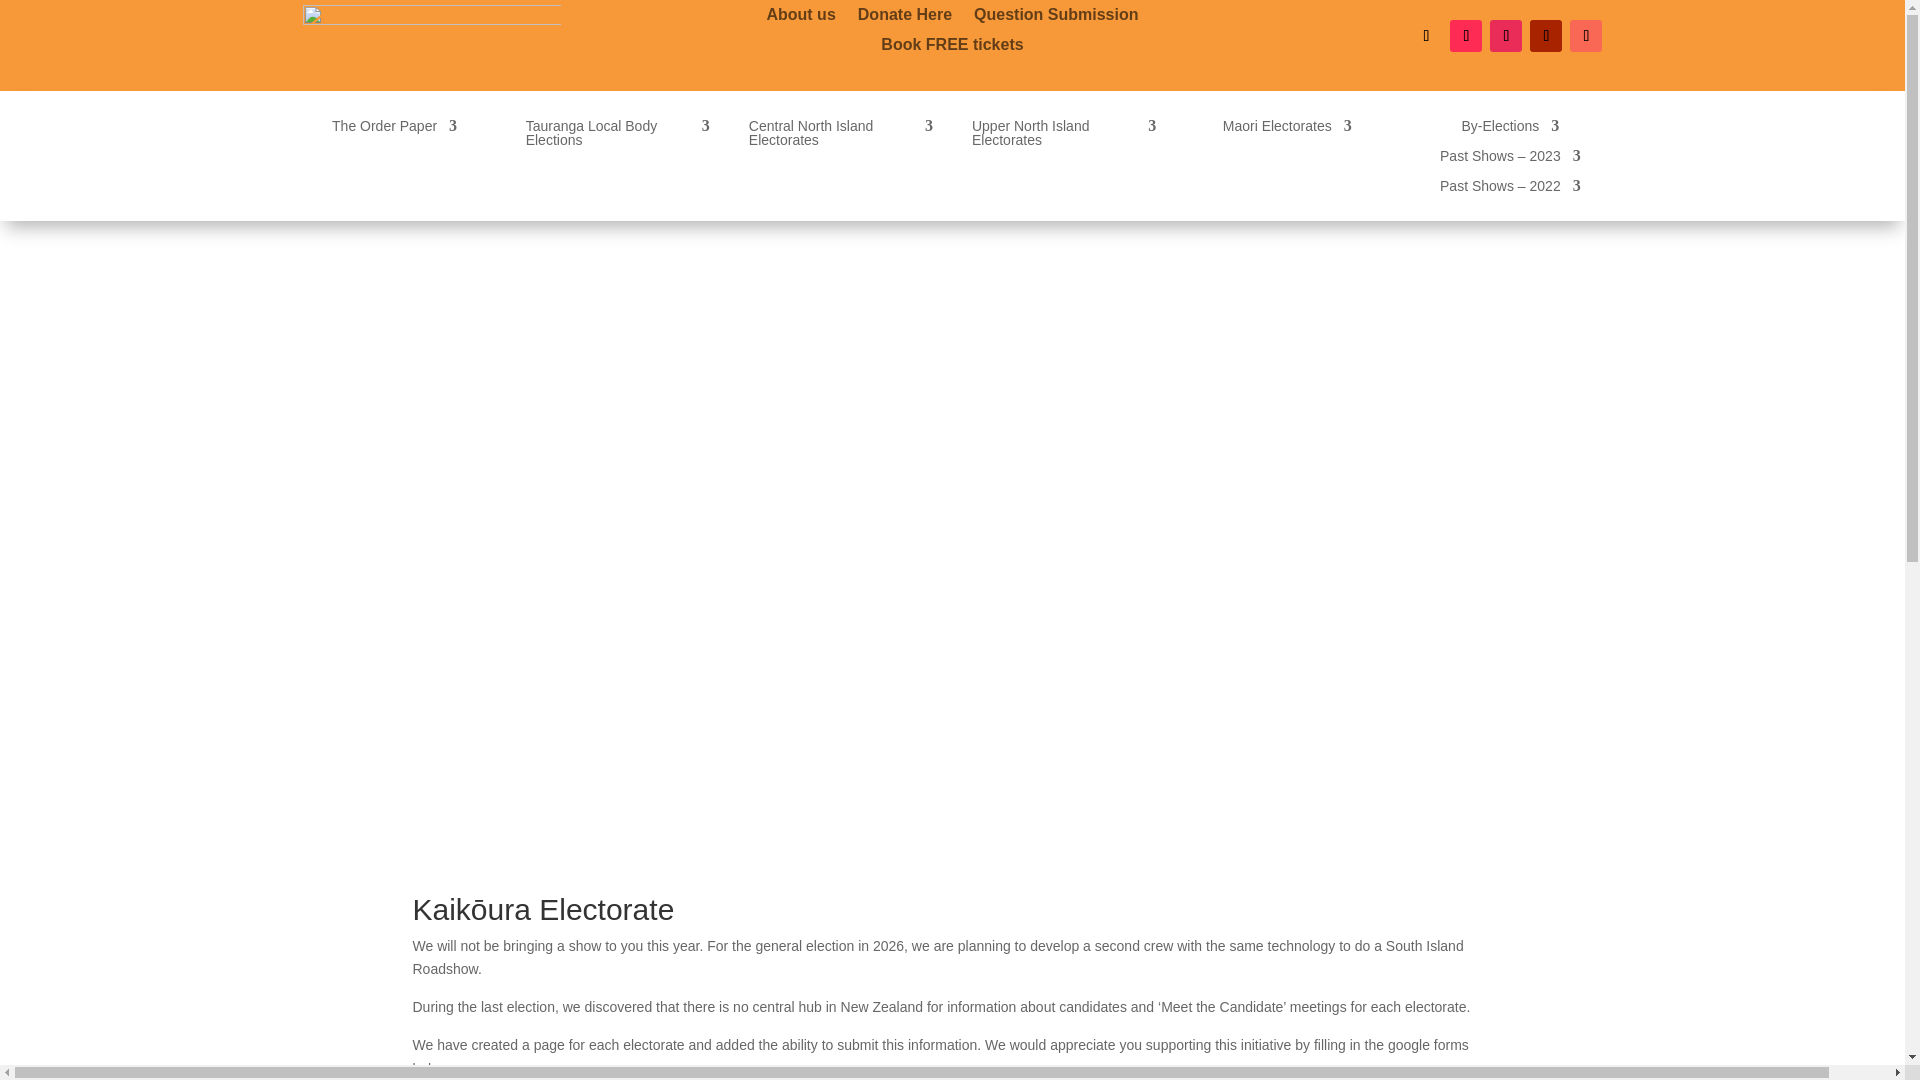 The width and height of the screenshot is (1920, 1080). I want to click on Donate Here, so click(905, 18).